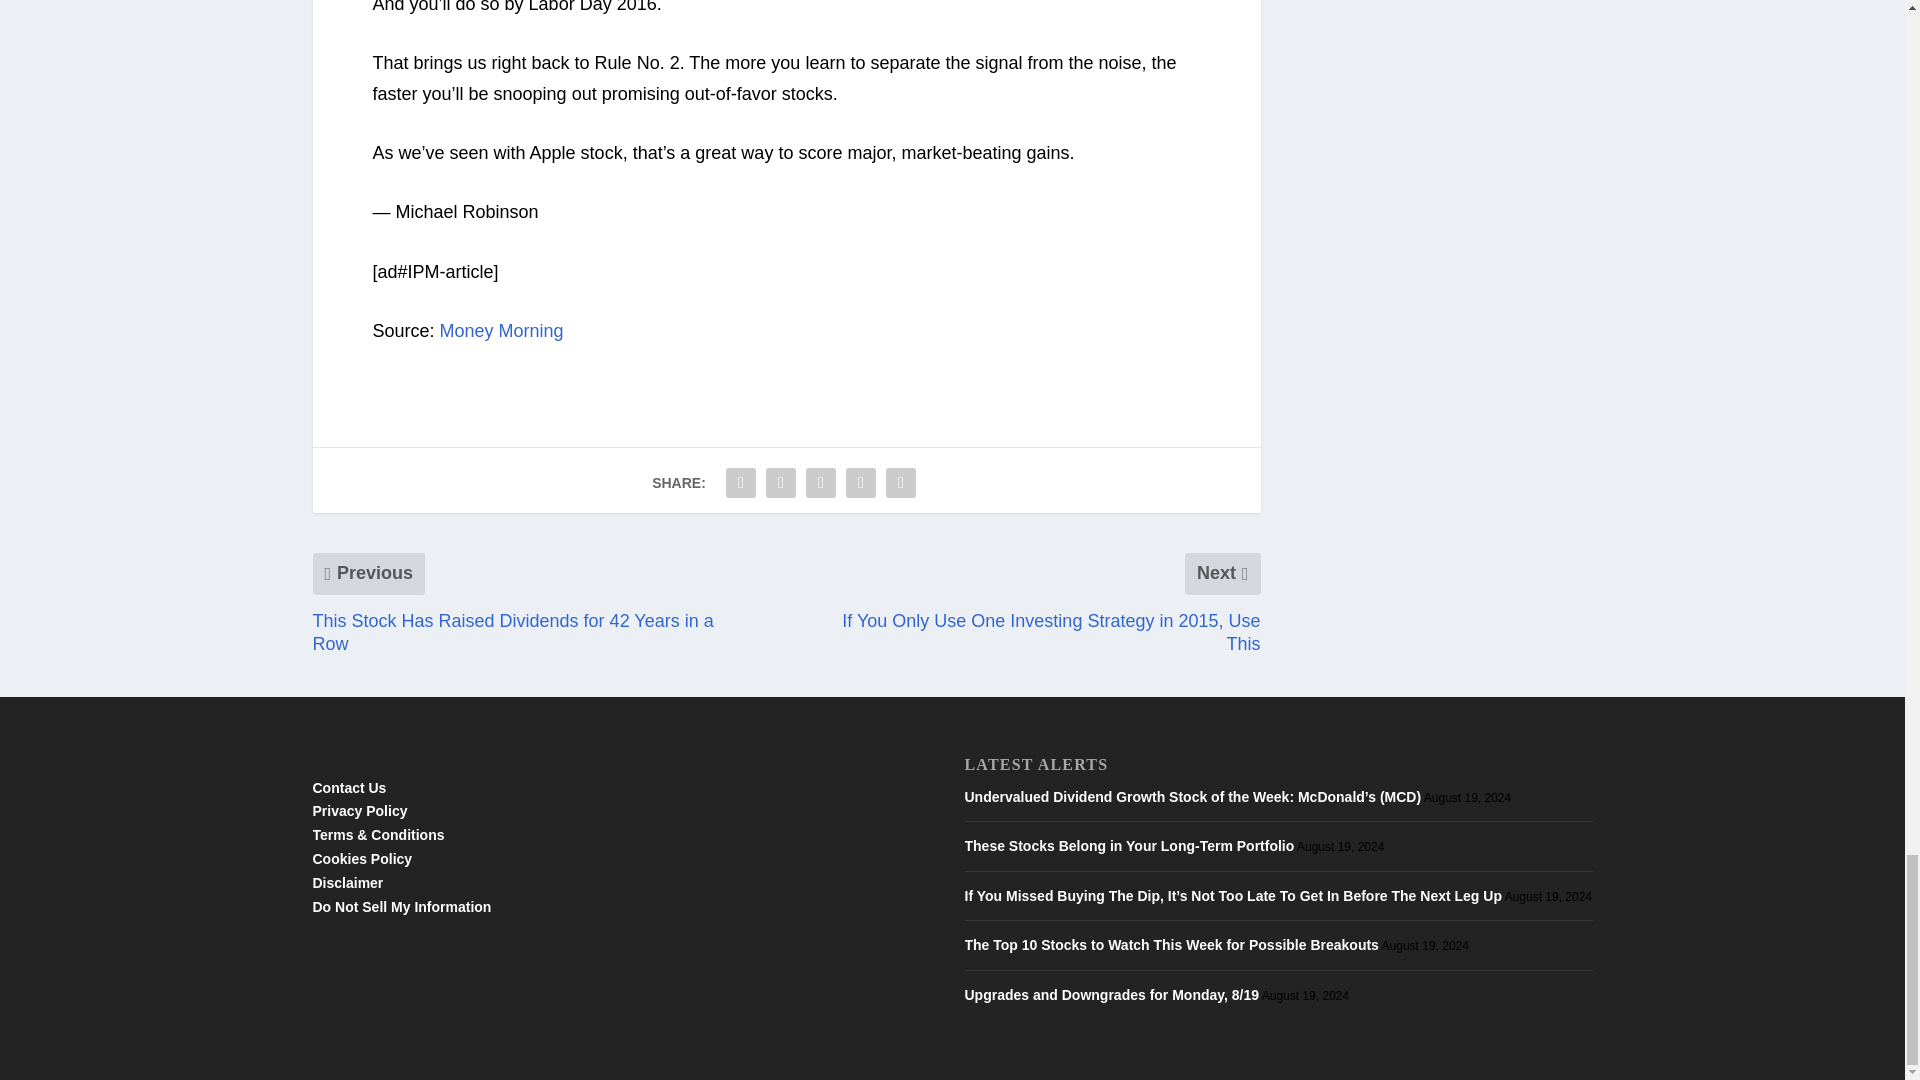  What do you see at coordinates (502, 330) in the screenshot?
I see `Money Morning` at bounding box center [502, 330].